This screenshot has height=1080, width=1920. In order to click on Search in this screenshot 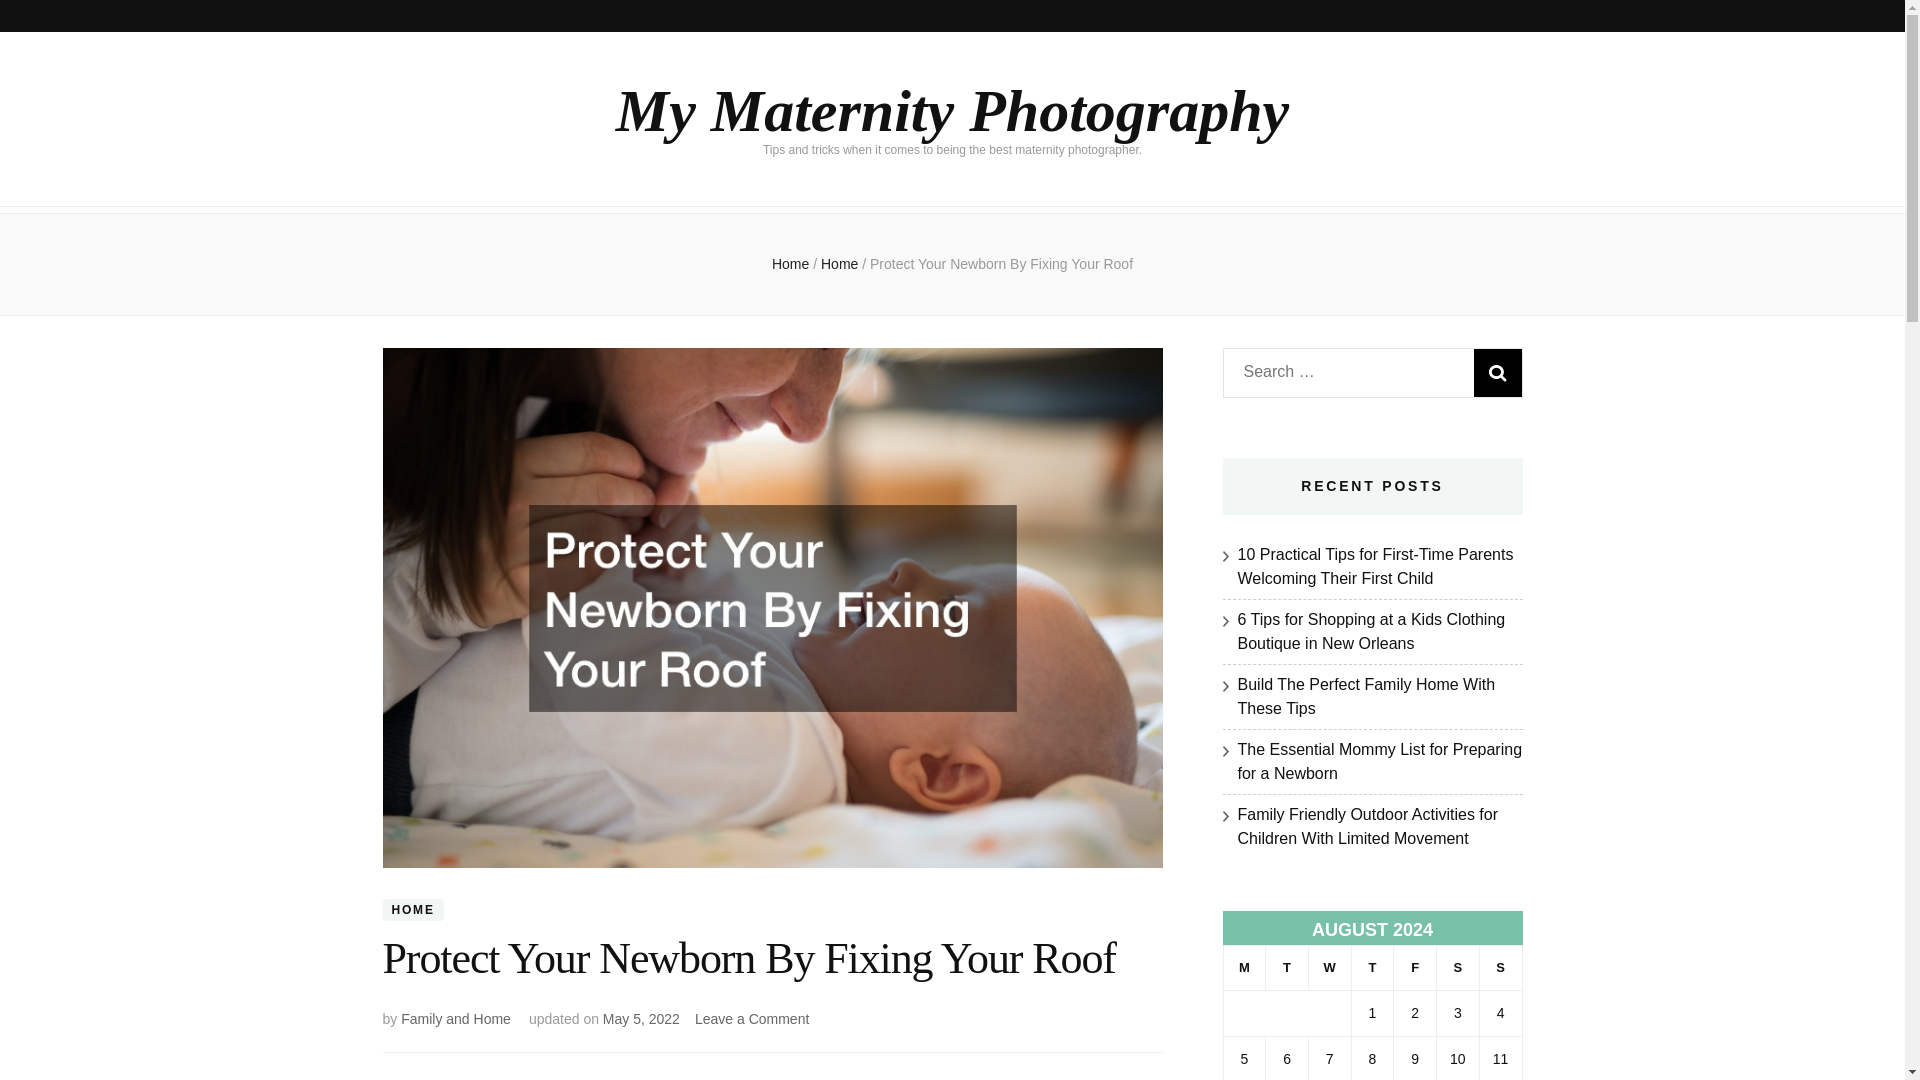, I will do `click(1498, 372)`.